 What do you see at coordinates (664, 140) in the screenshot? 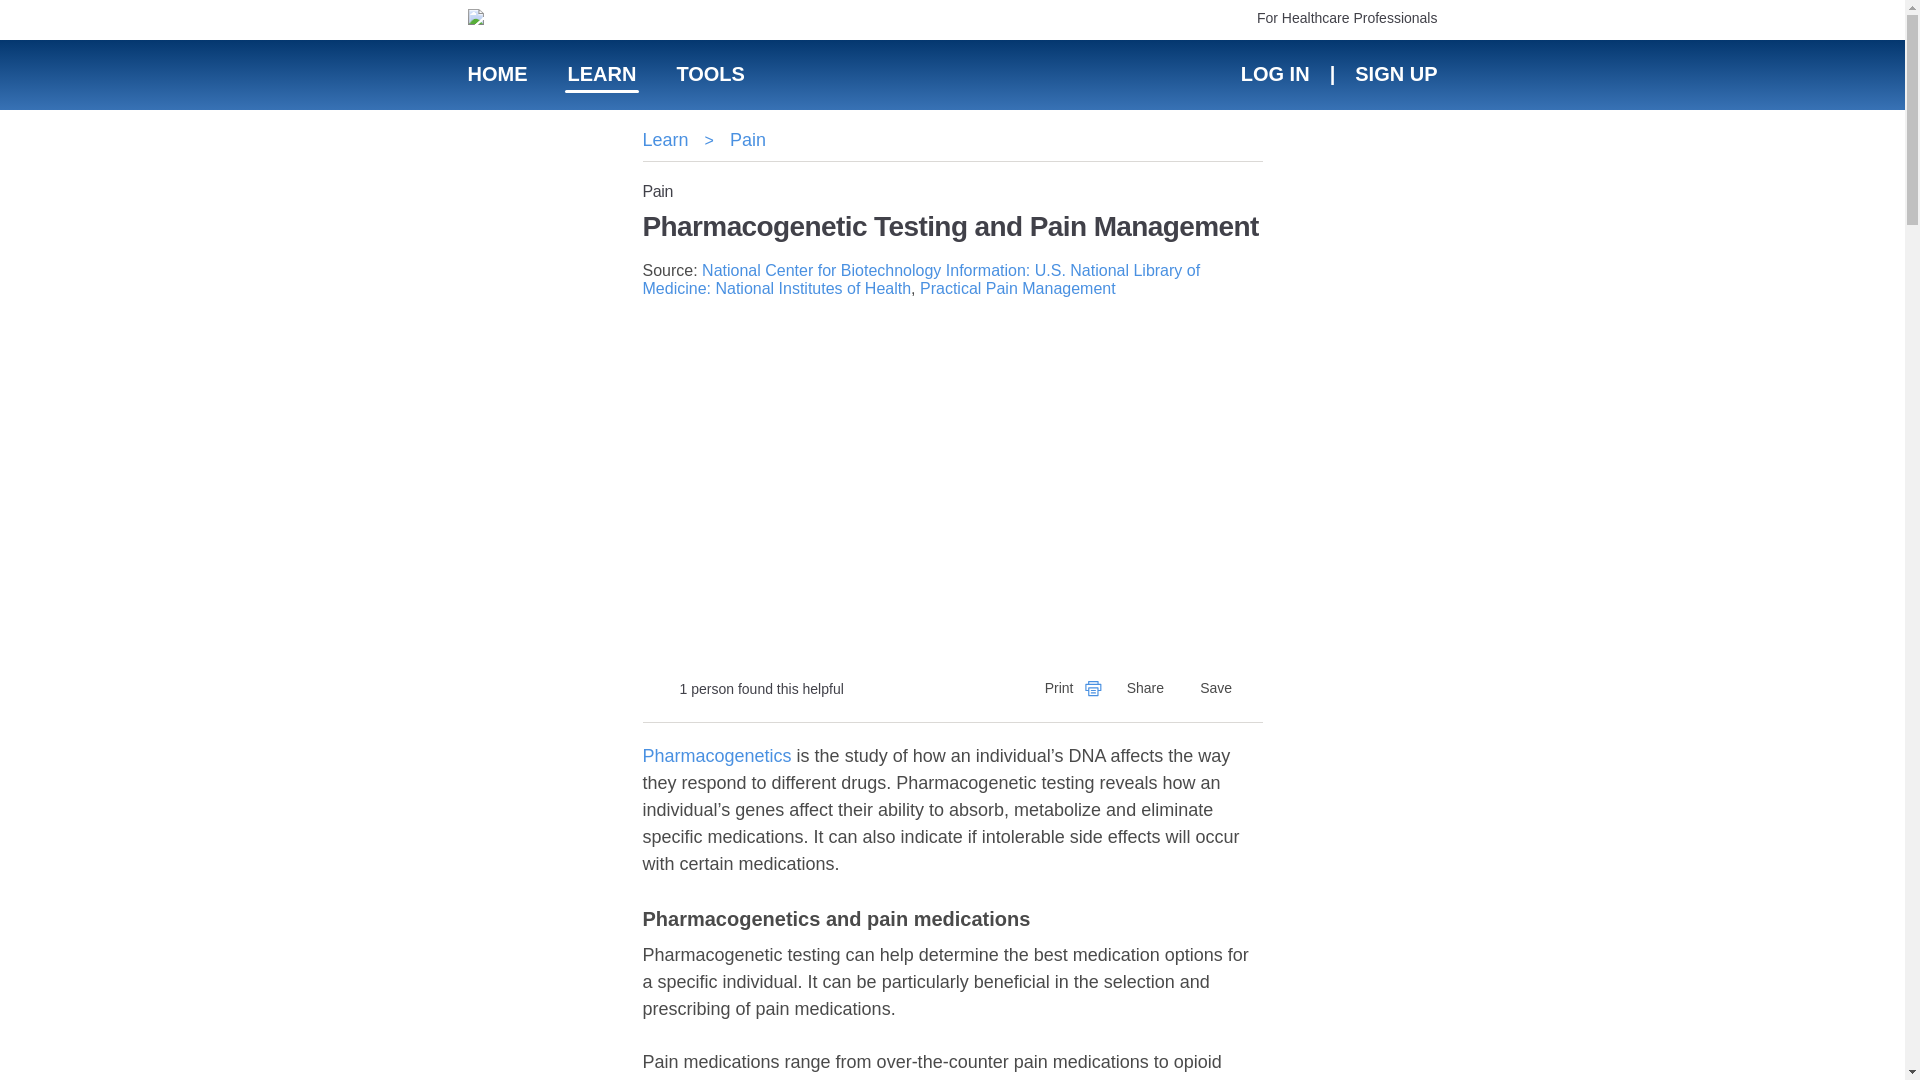
I see `Learn` at bounding box center [664, 140].